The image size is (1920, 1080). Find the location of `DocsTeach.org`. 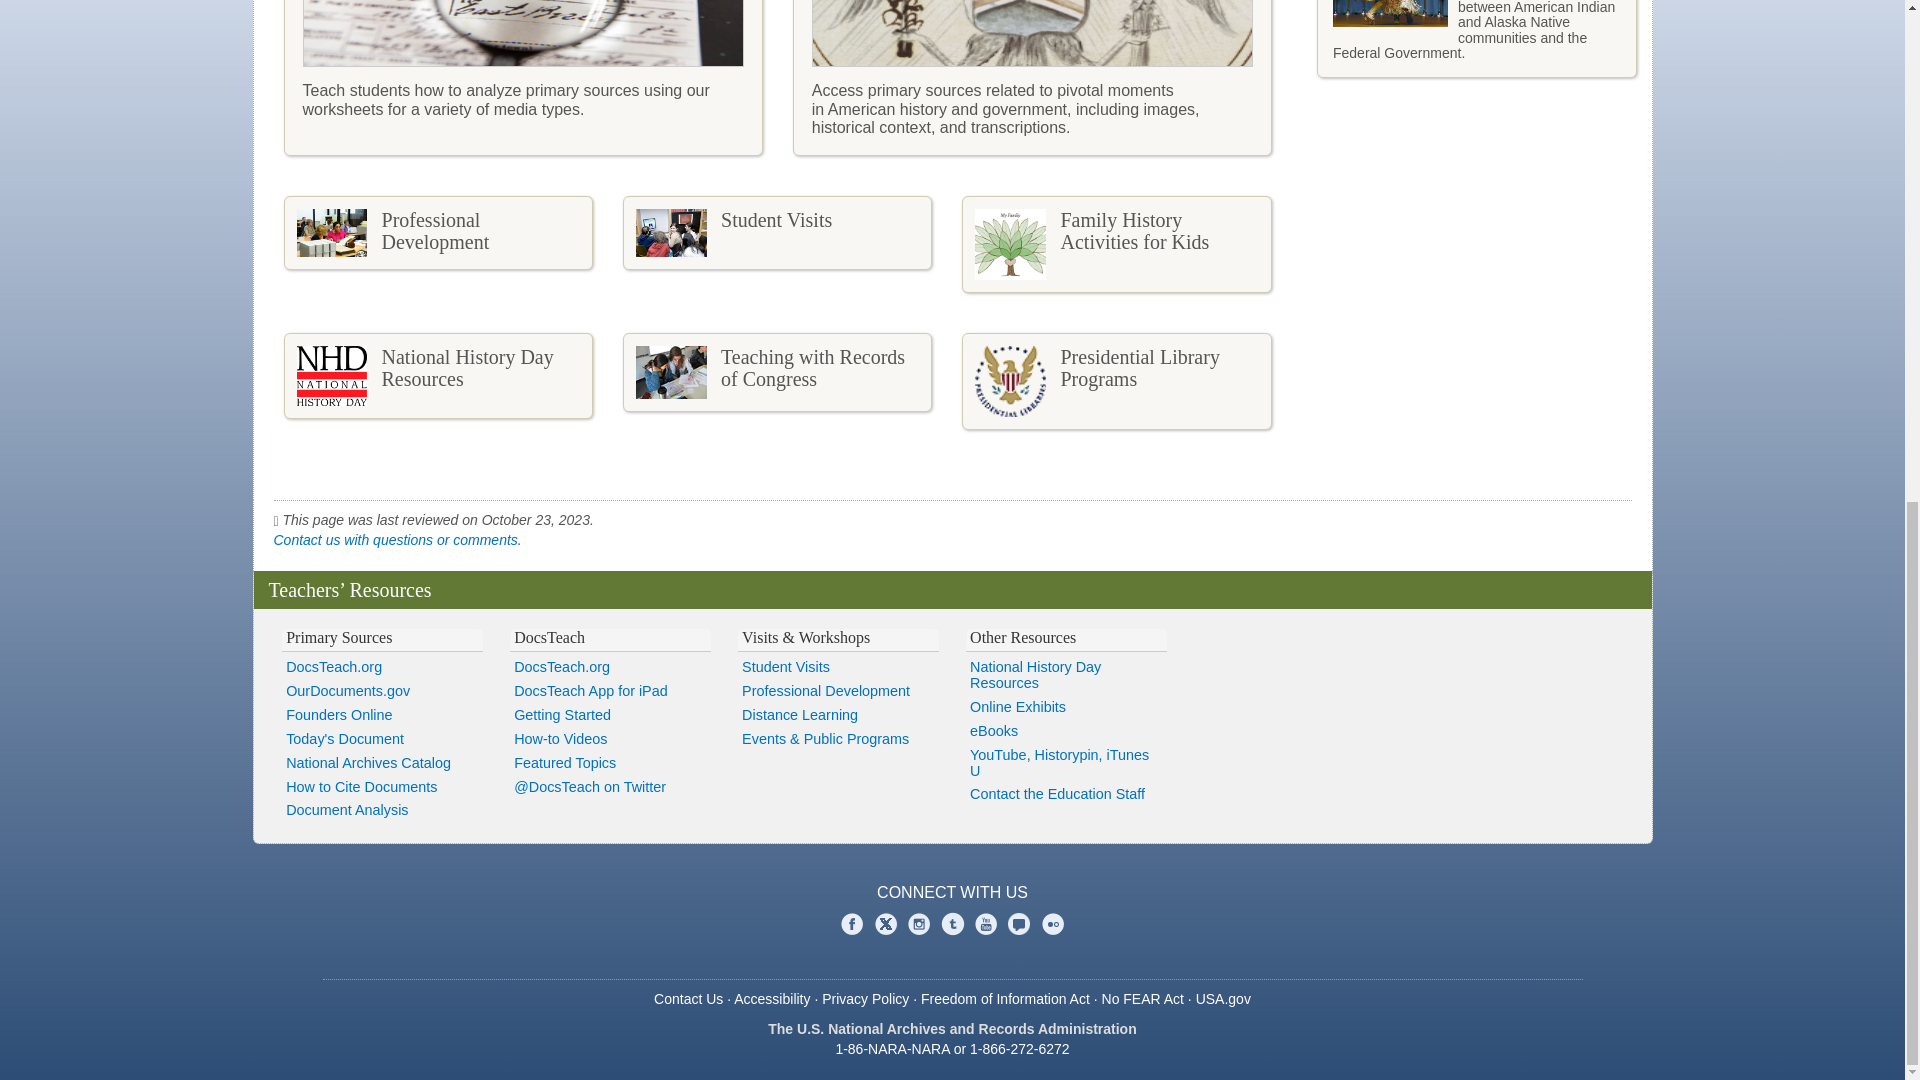

DocsTeach.org is located at coordinates (382, 668).